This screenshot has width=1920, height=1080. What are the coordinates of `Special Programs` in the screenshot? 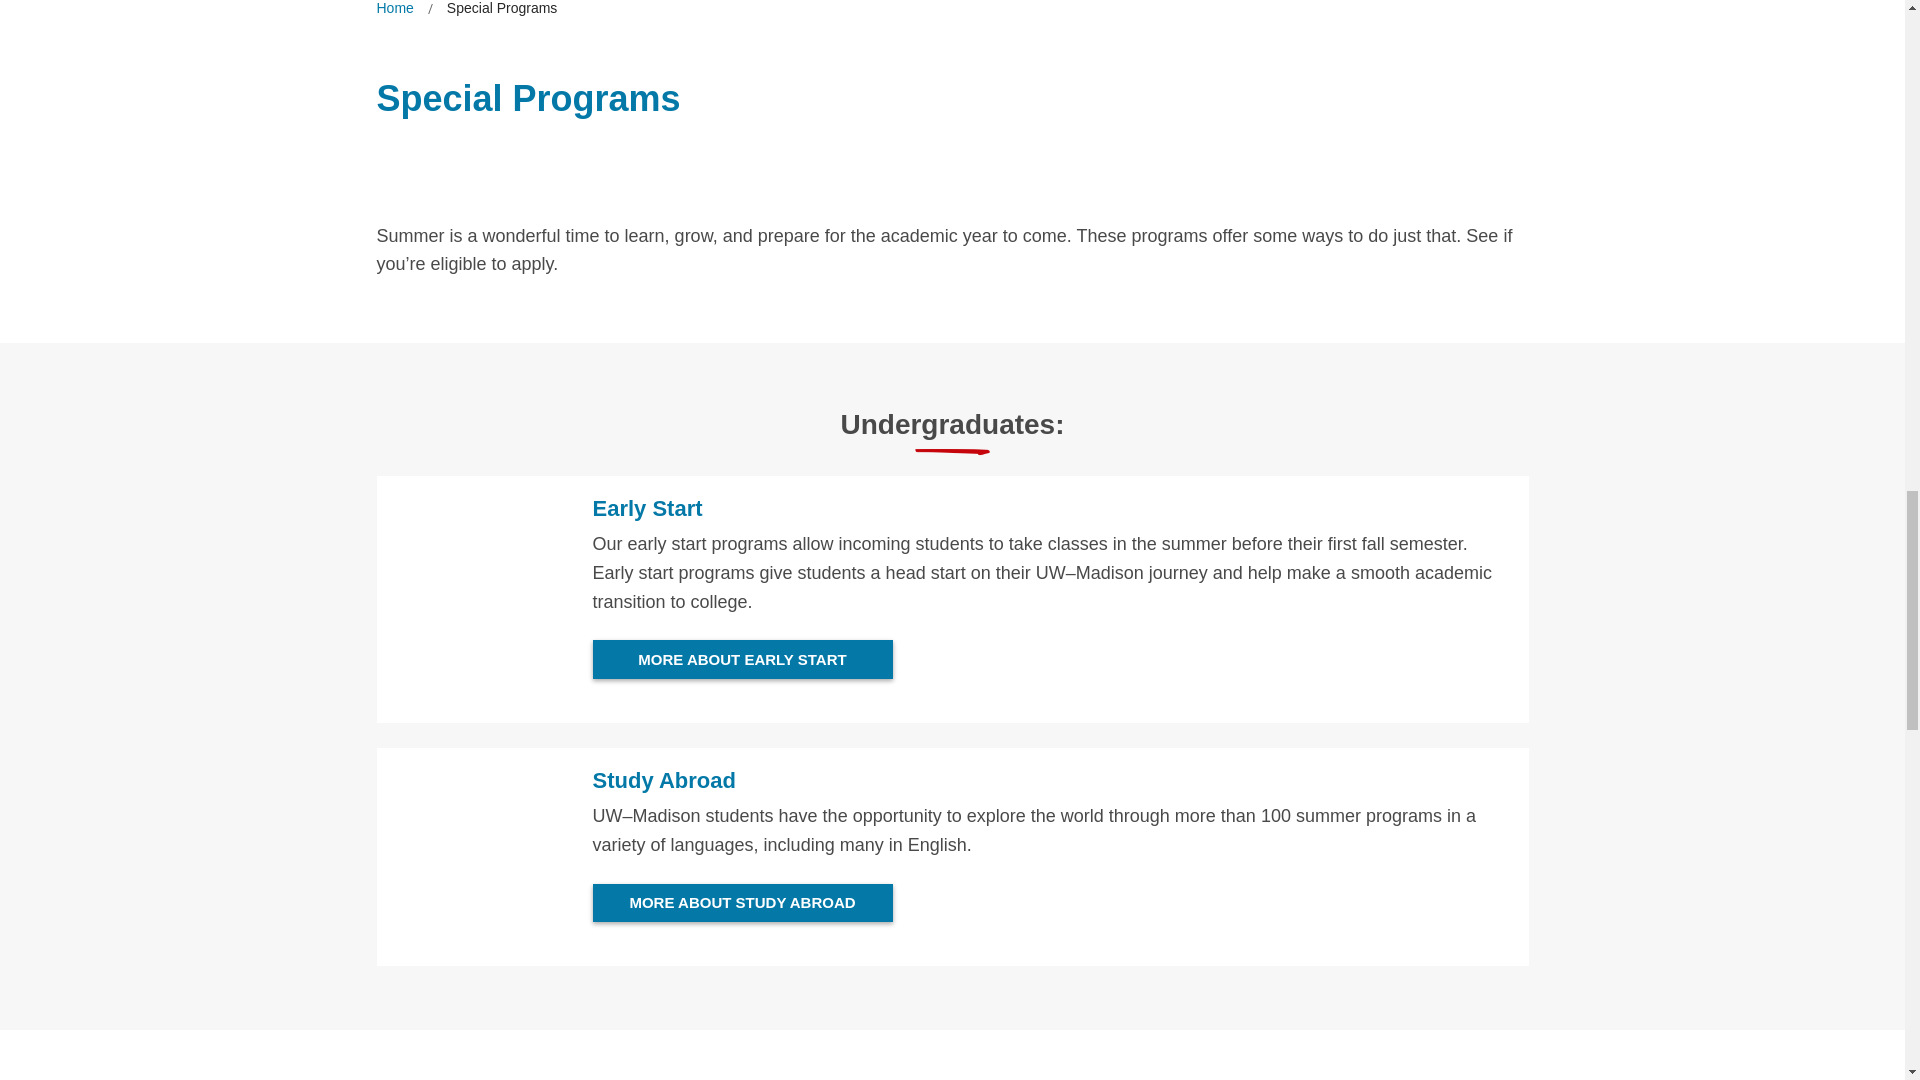 It's located at (502, 11).